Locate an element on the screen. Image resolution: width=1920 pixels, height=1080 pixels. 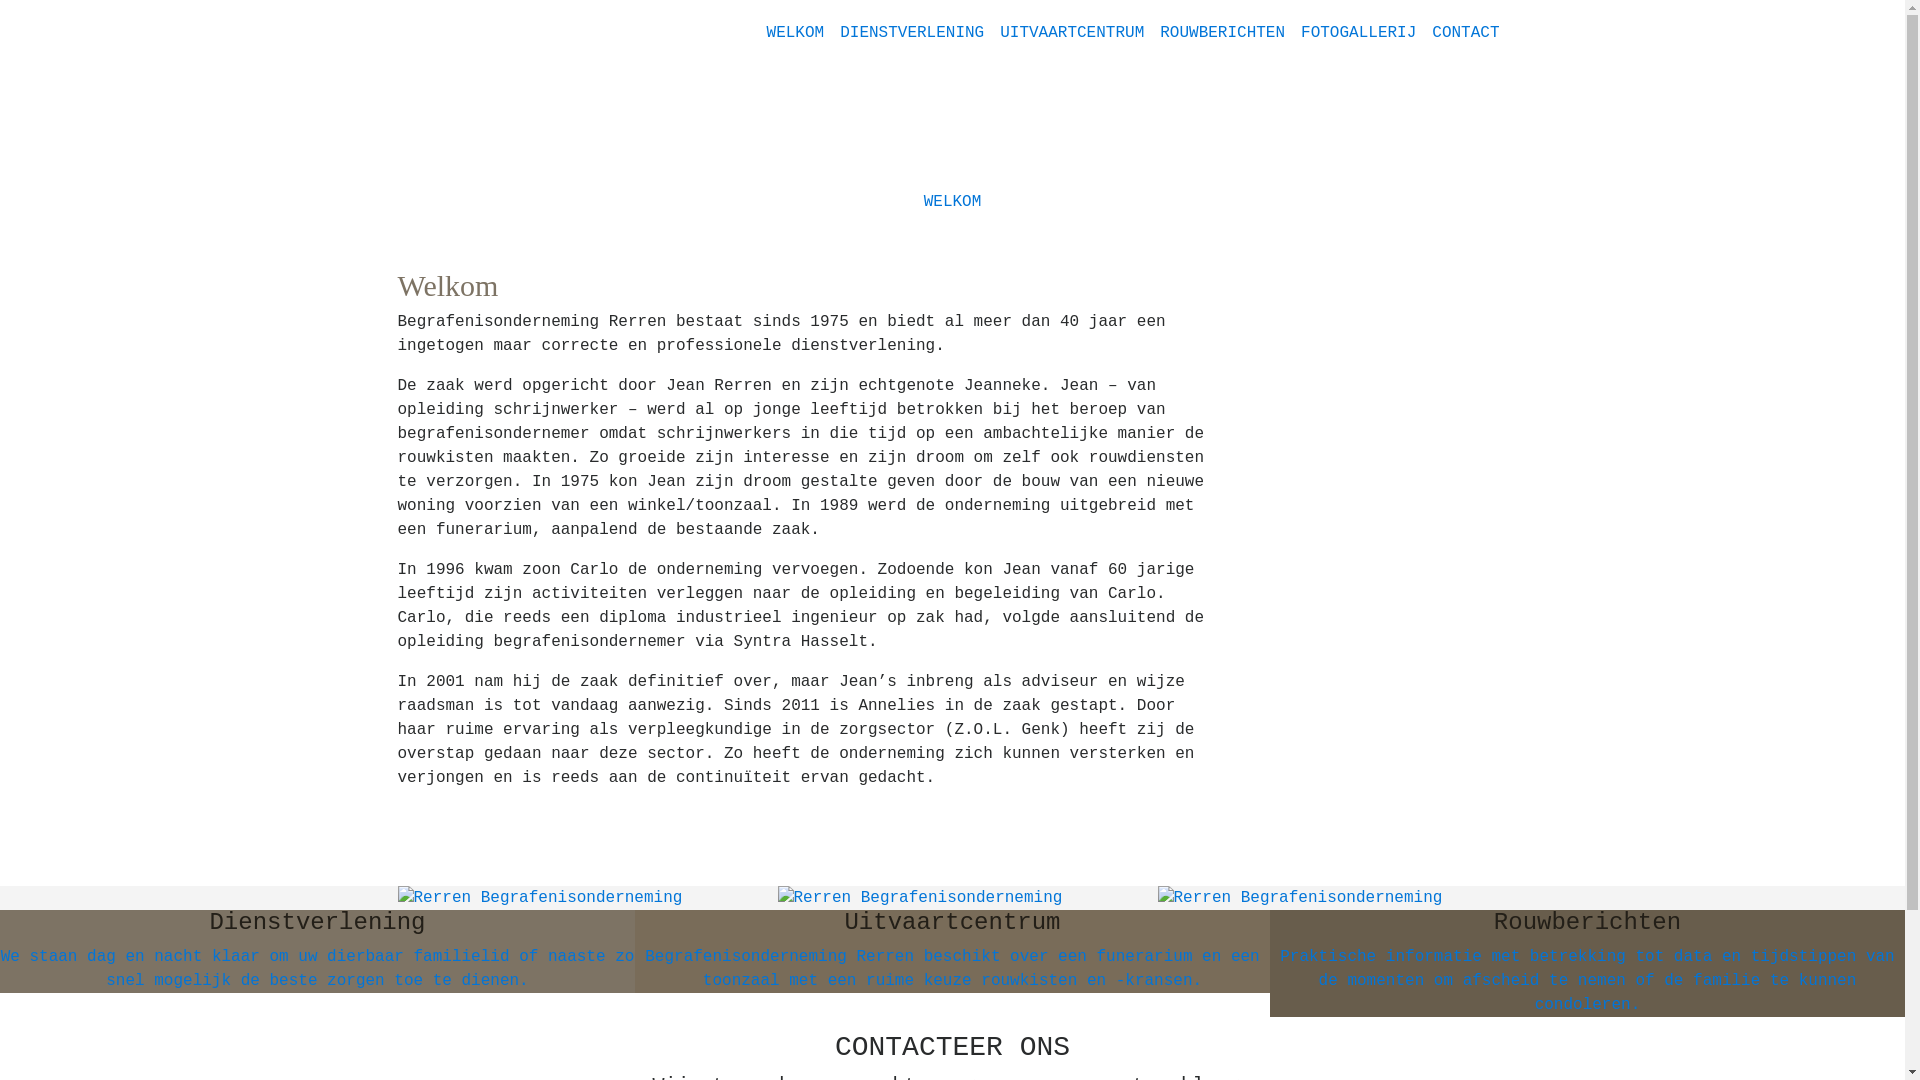
Rerren Begrafenisonderneming is located at coordinates (540, 898).